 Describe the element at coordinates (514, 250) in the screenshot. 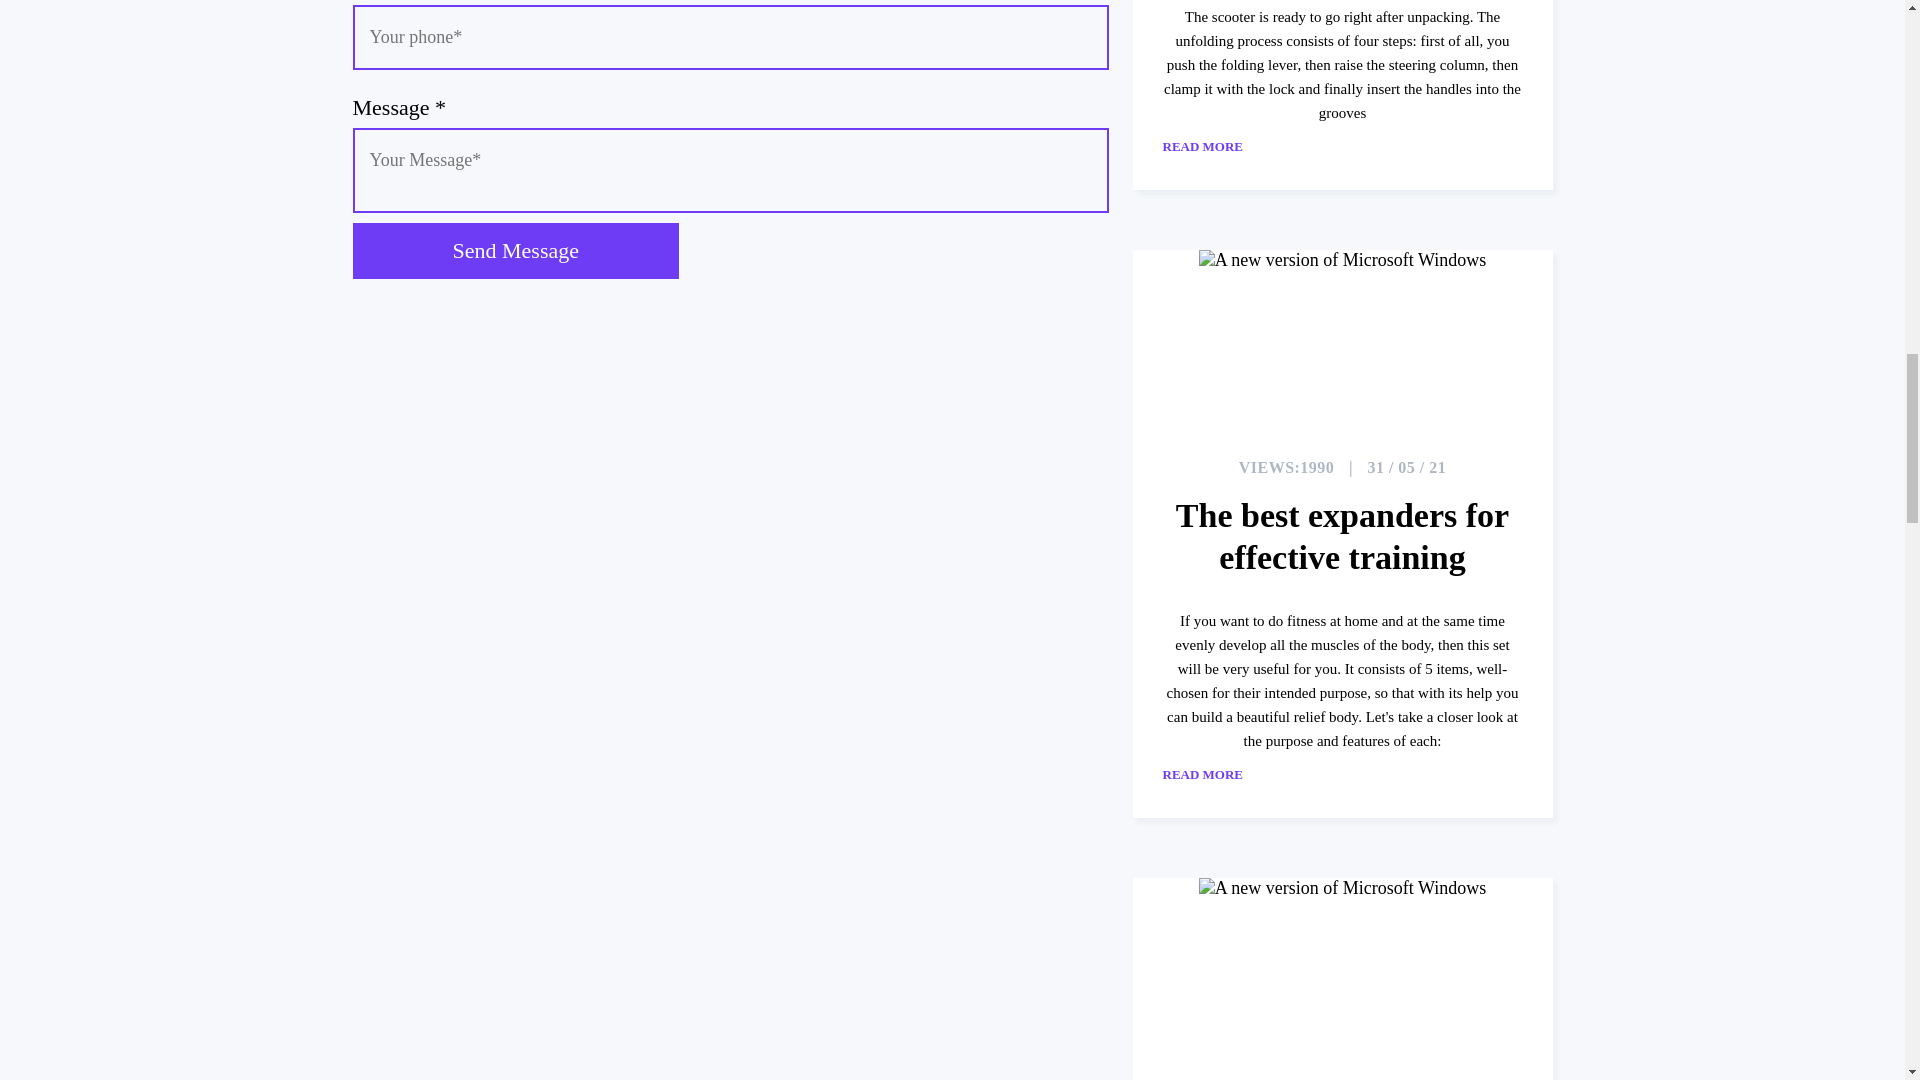

I see `Send Message` at that location.